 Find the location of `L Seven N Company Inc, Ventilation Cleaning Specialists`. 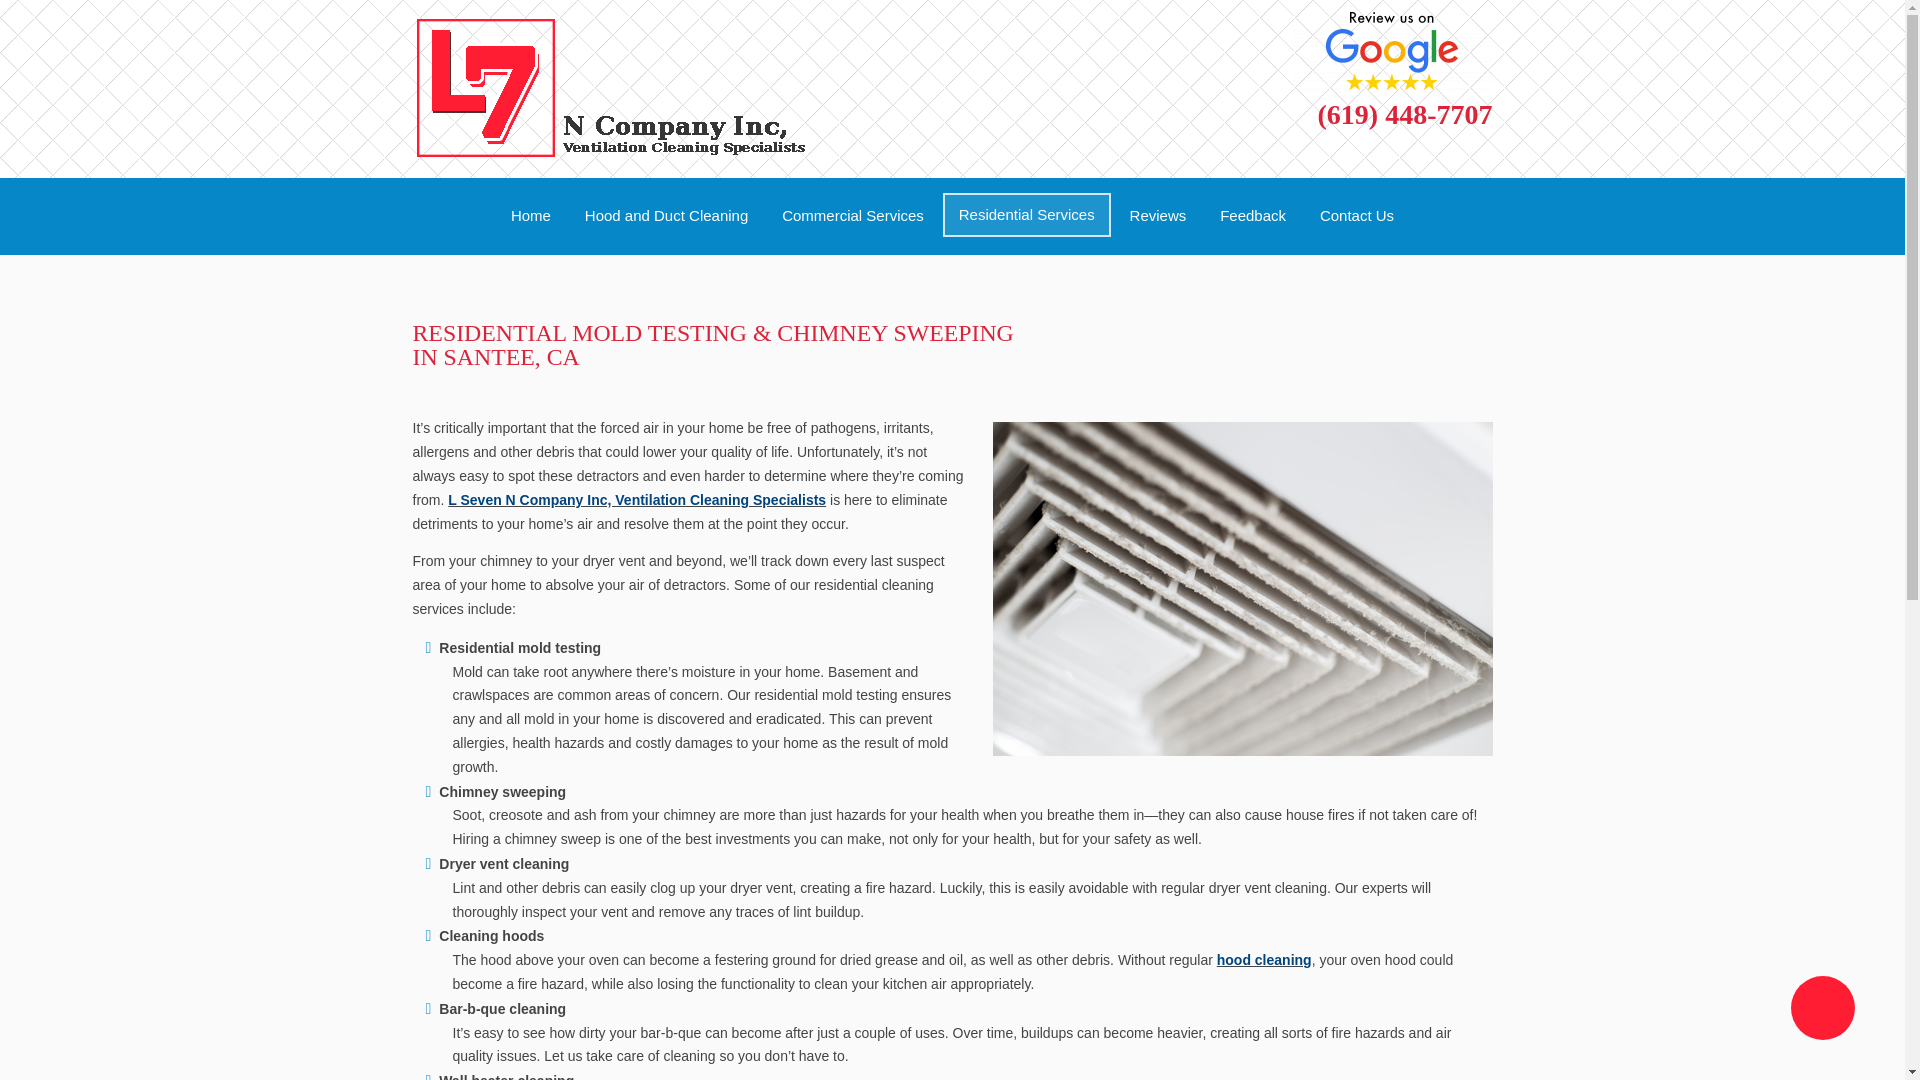

L Seven N Company Inc, Ventilation Cleaning Specialists is located at coordinates (636, 500).